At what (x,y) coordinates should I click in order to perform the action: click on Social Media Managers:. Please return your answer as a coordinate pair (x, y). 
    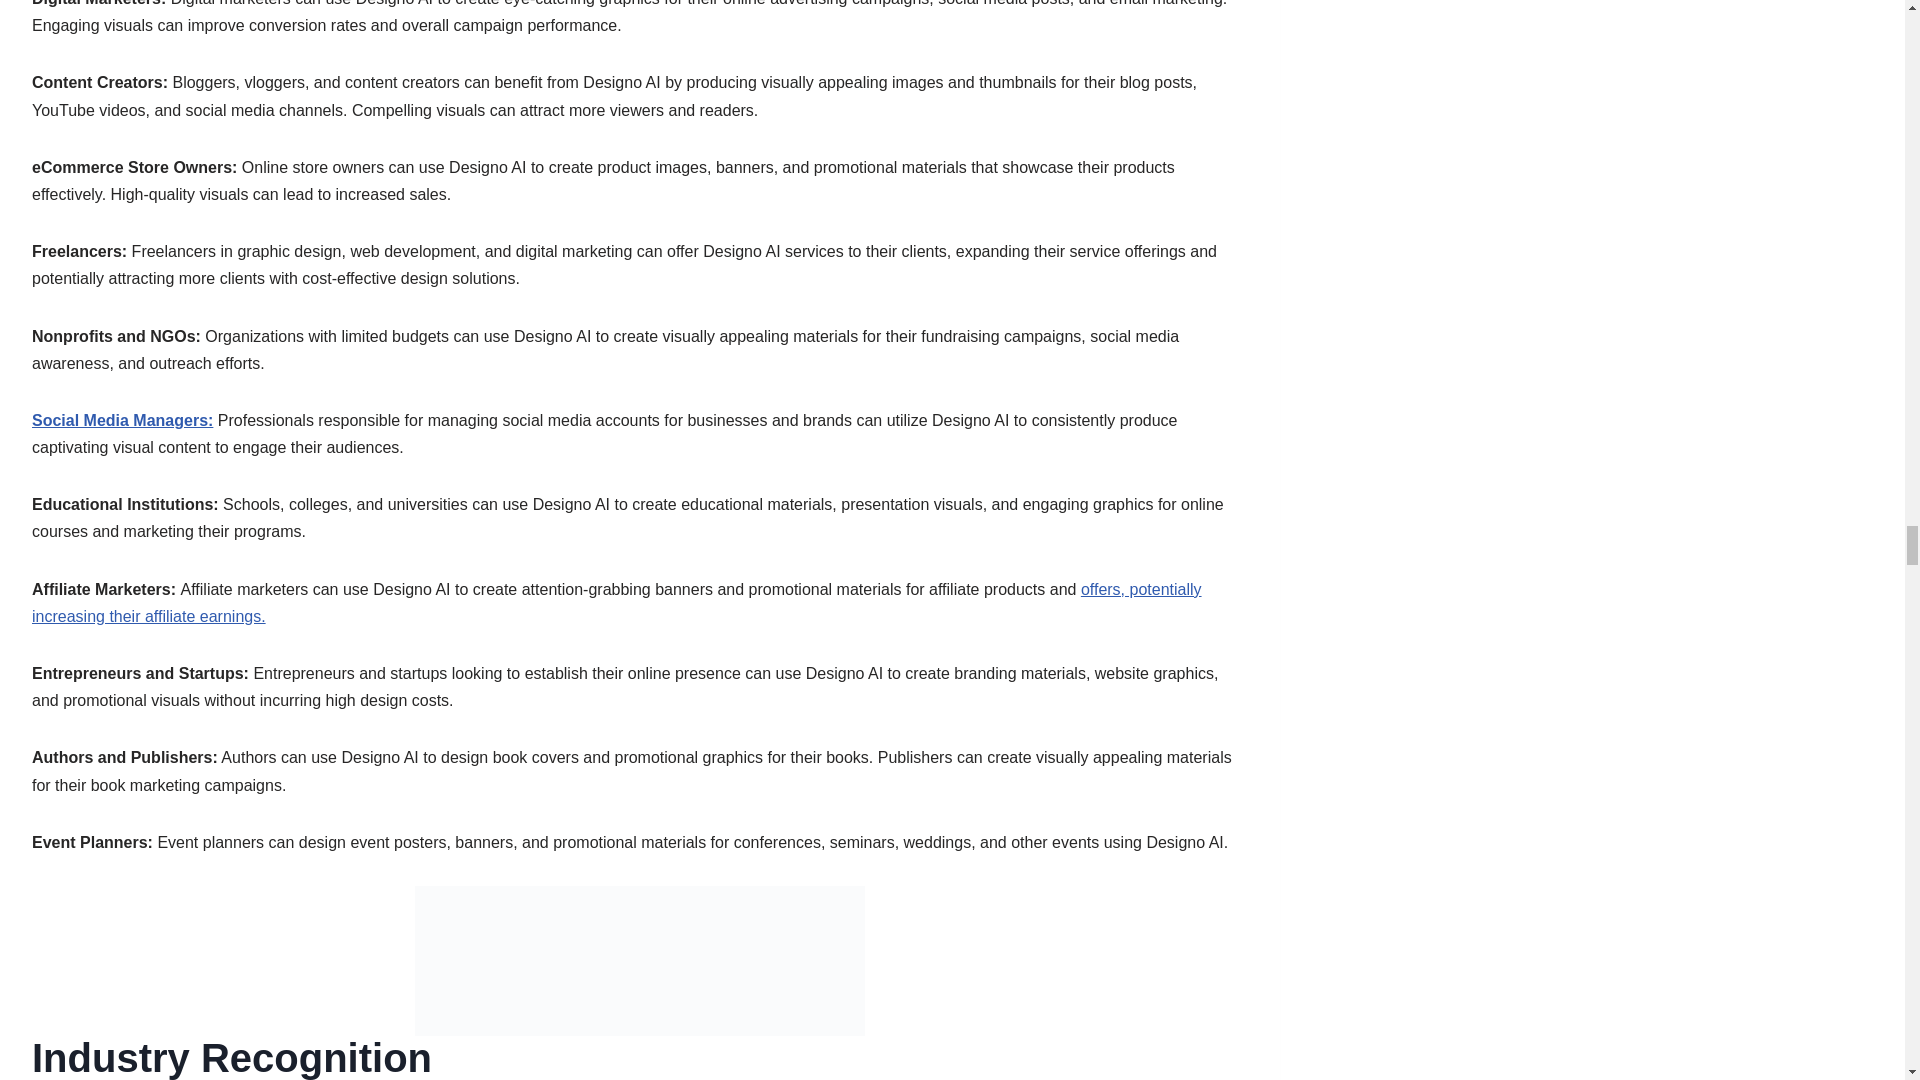
    Looking at the image, I should click on (122, 420).